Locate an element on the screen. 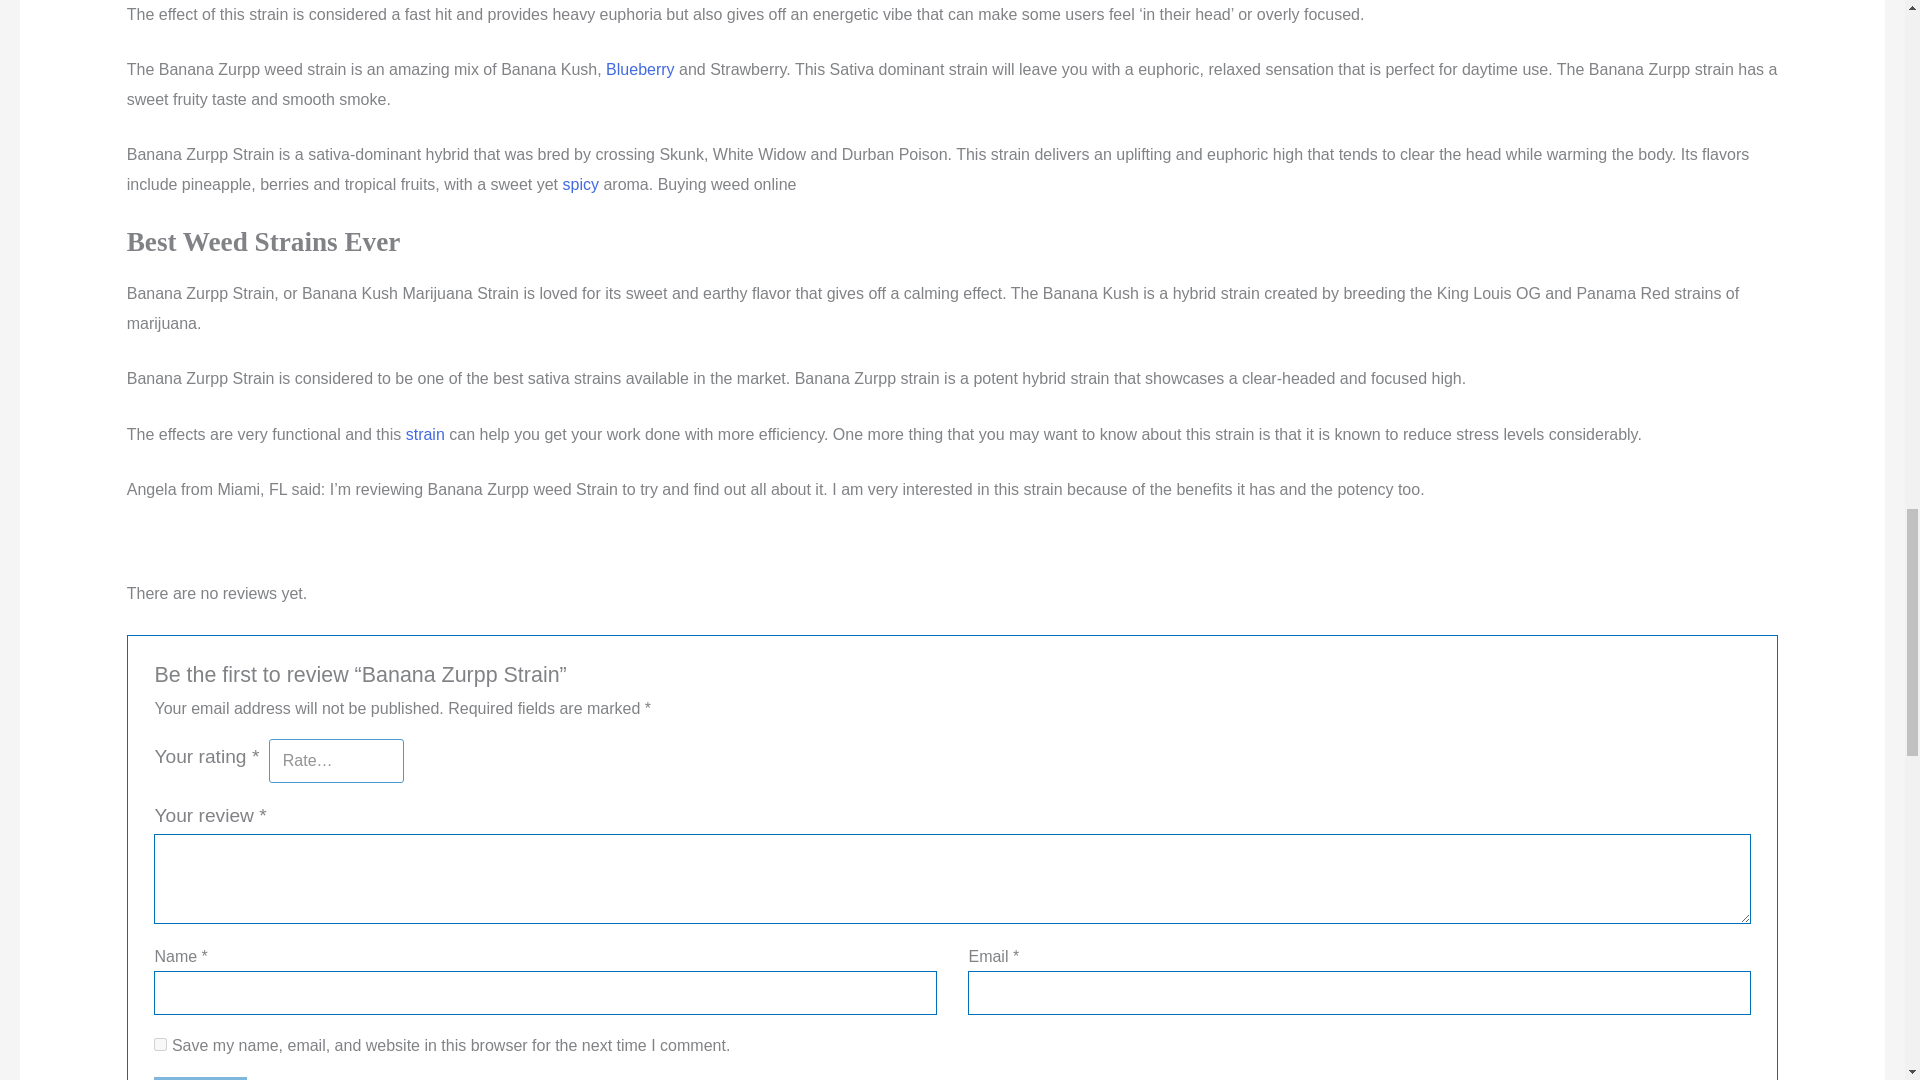 This screenshot has height=1080, width=1920. Submit is located at coordinates (199, 1078).